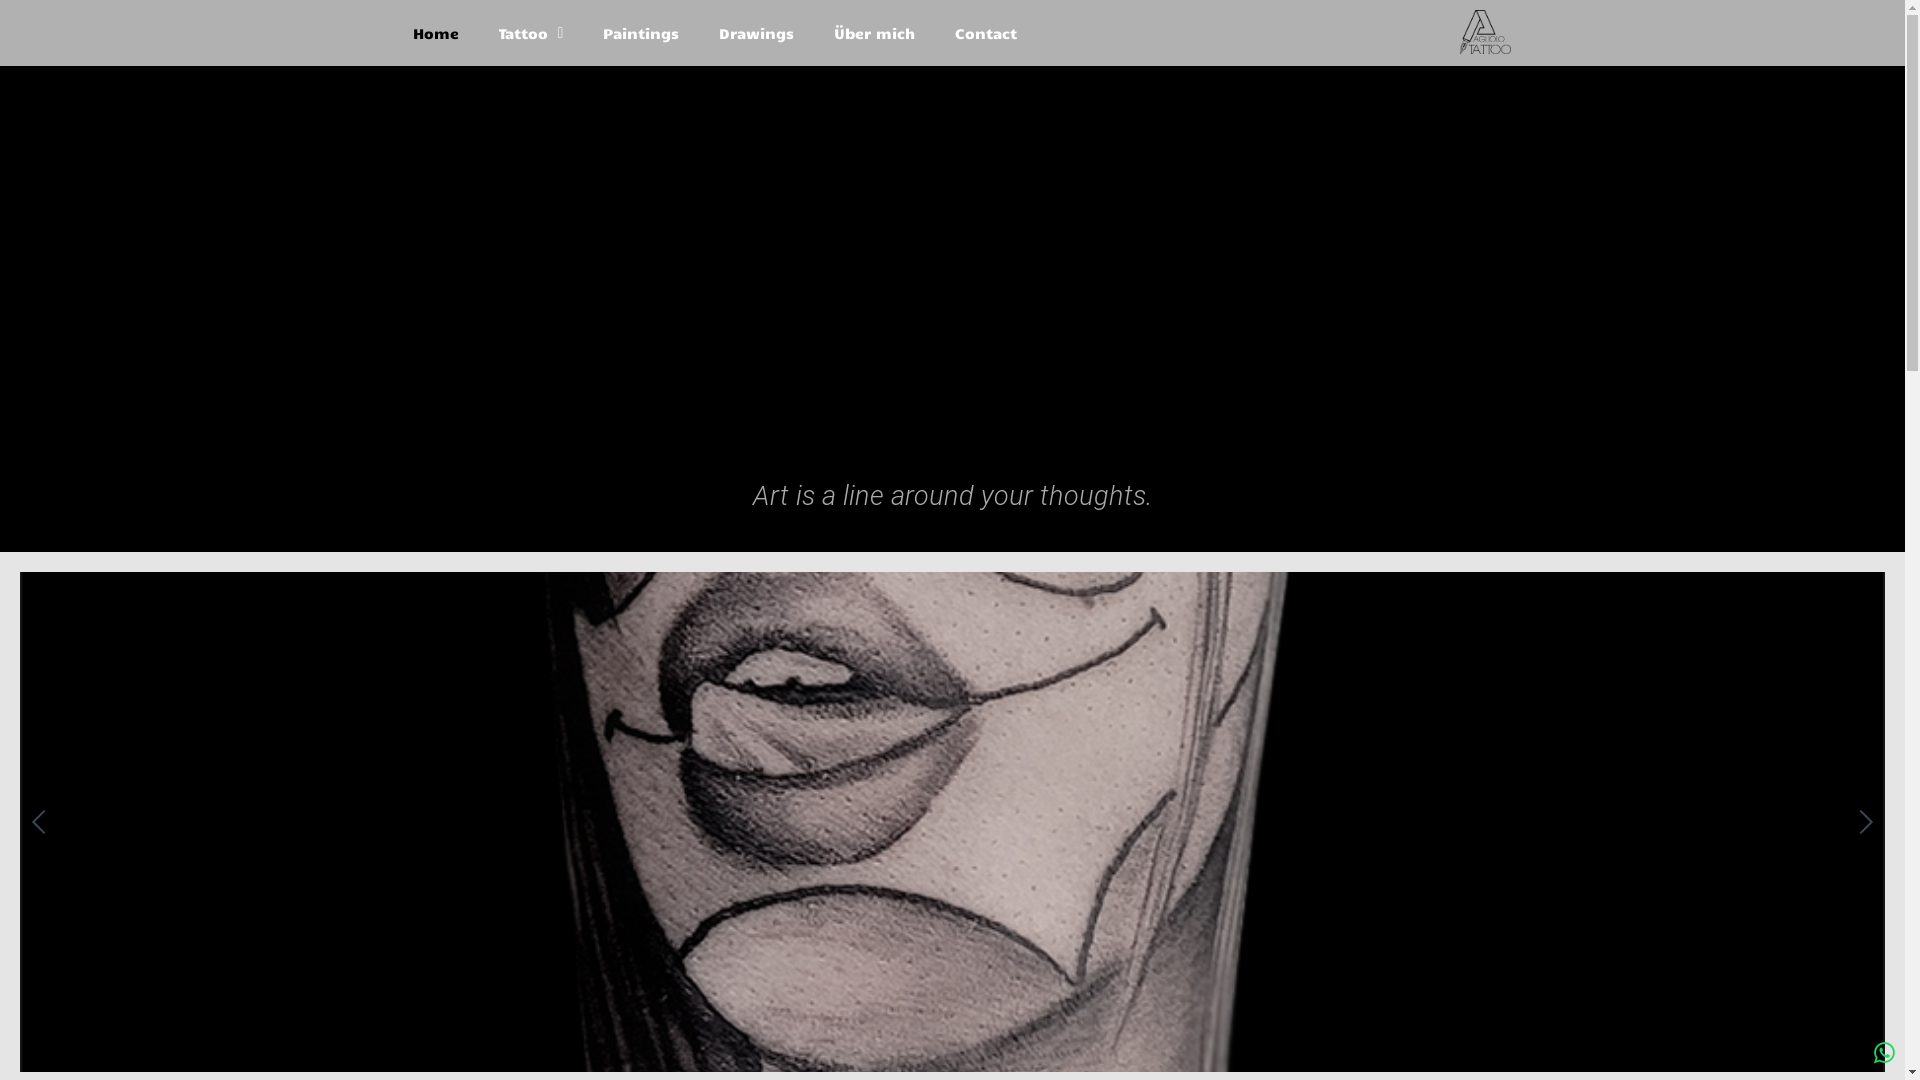 This screenshot has height=1080, width=1920. Describe the element at coordinates (641, 33) in the screenshot. I see `Paintings` at that location.